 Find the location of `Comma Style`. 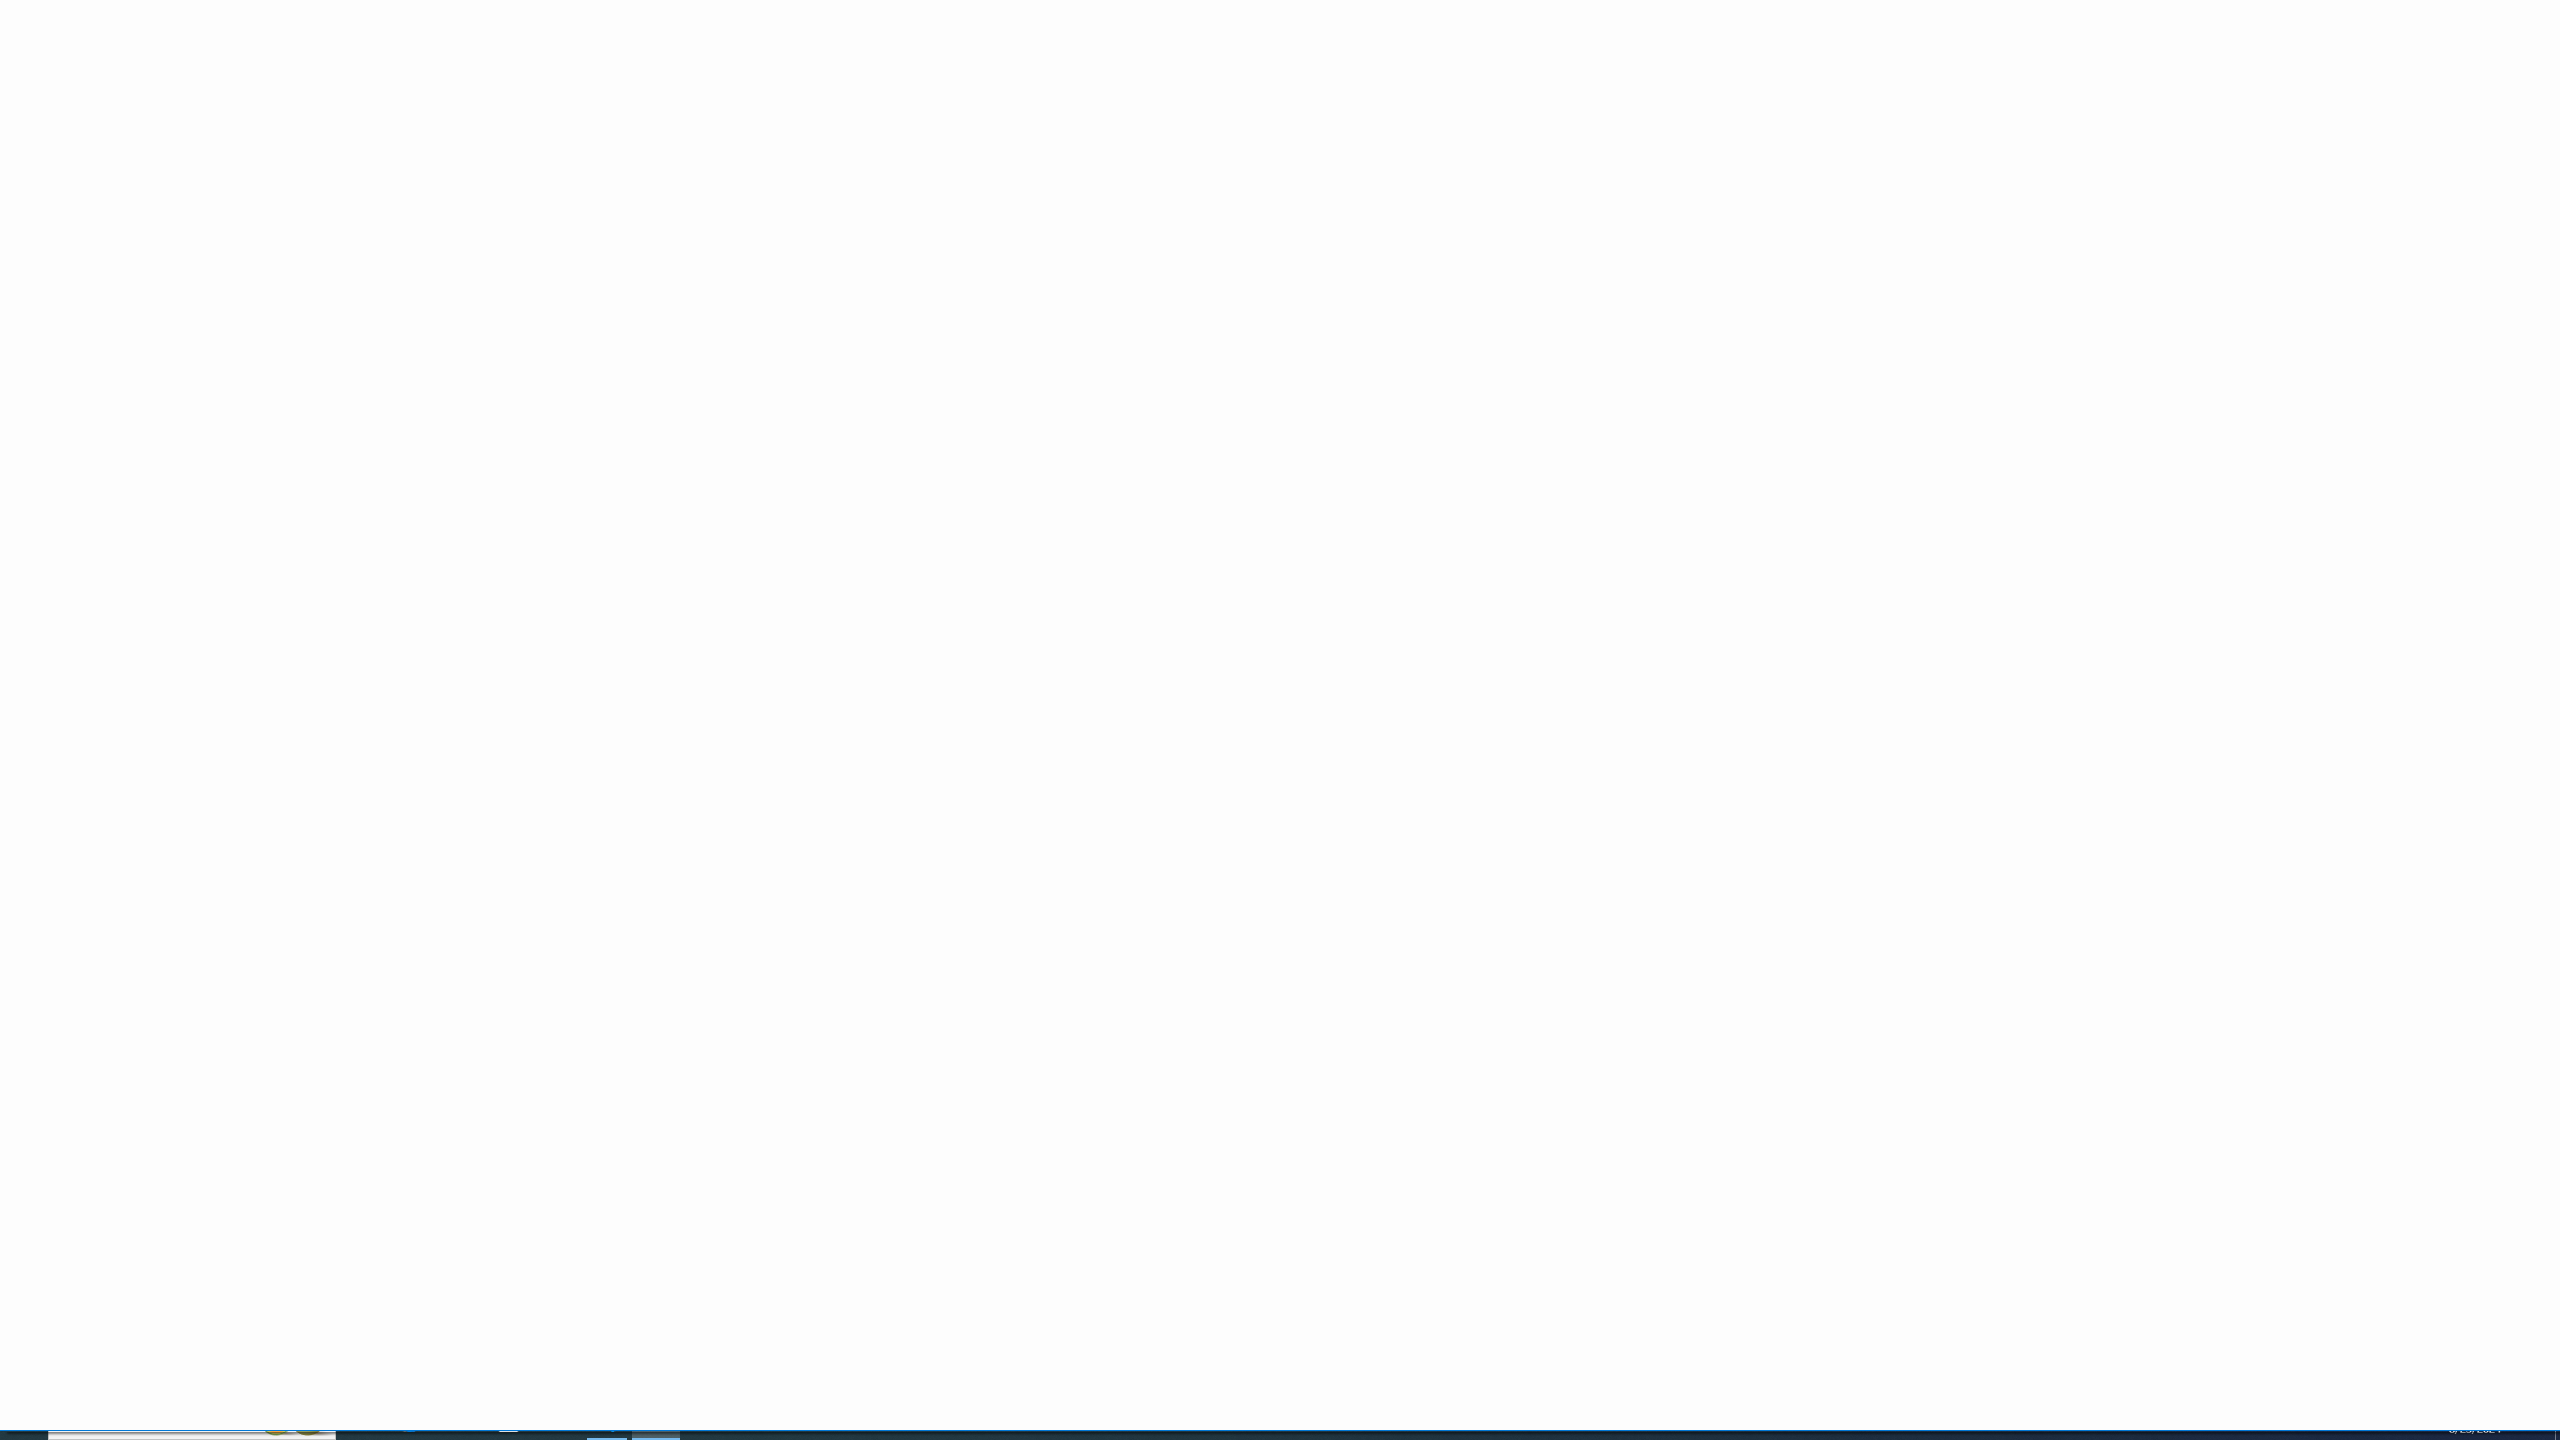

Comma Style is located at coordinates (804, 120).